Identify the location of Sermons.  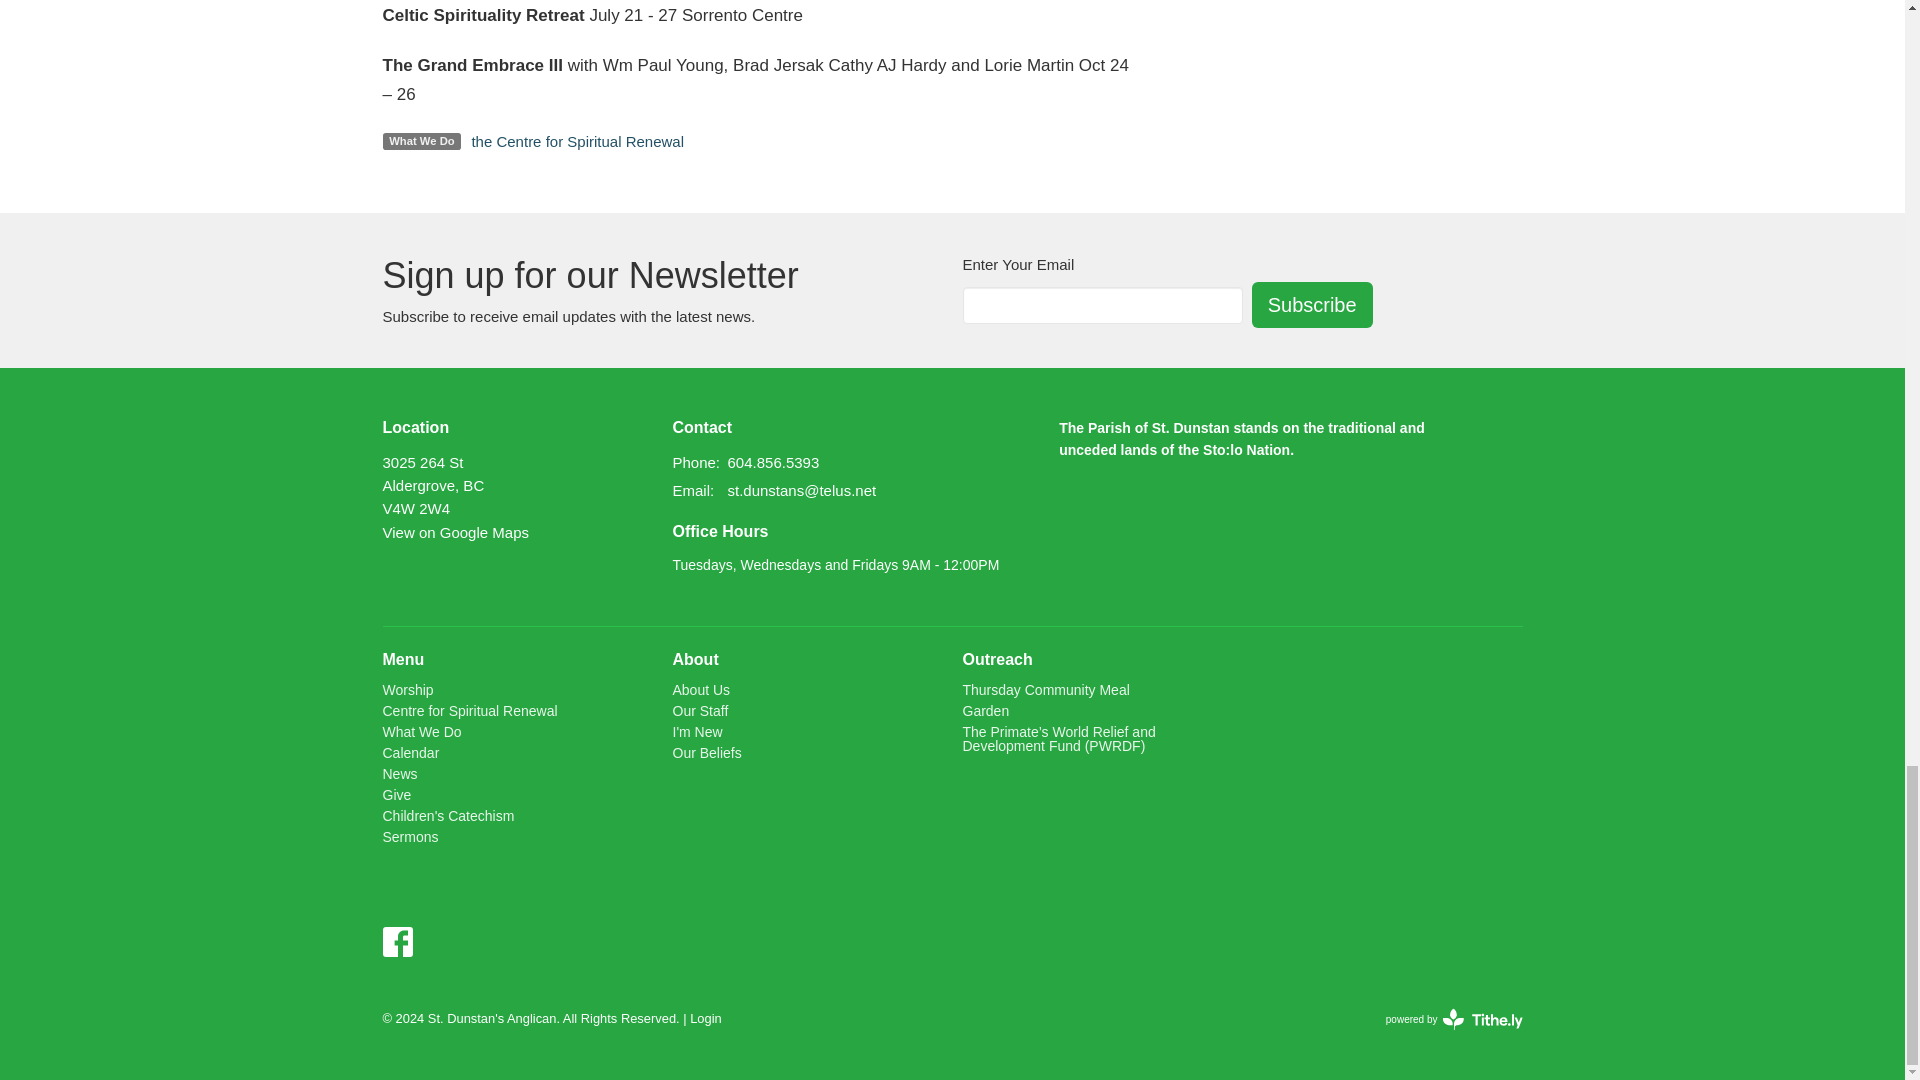
(410, 836).